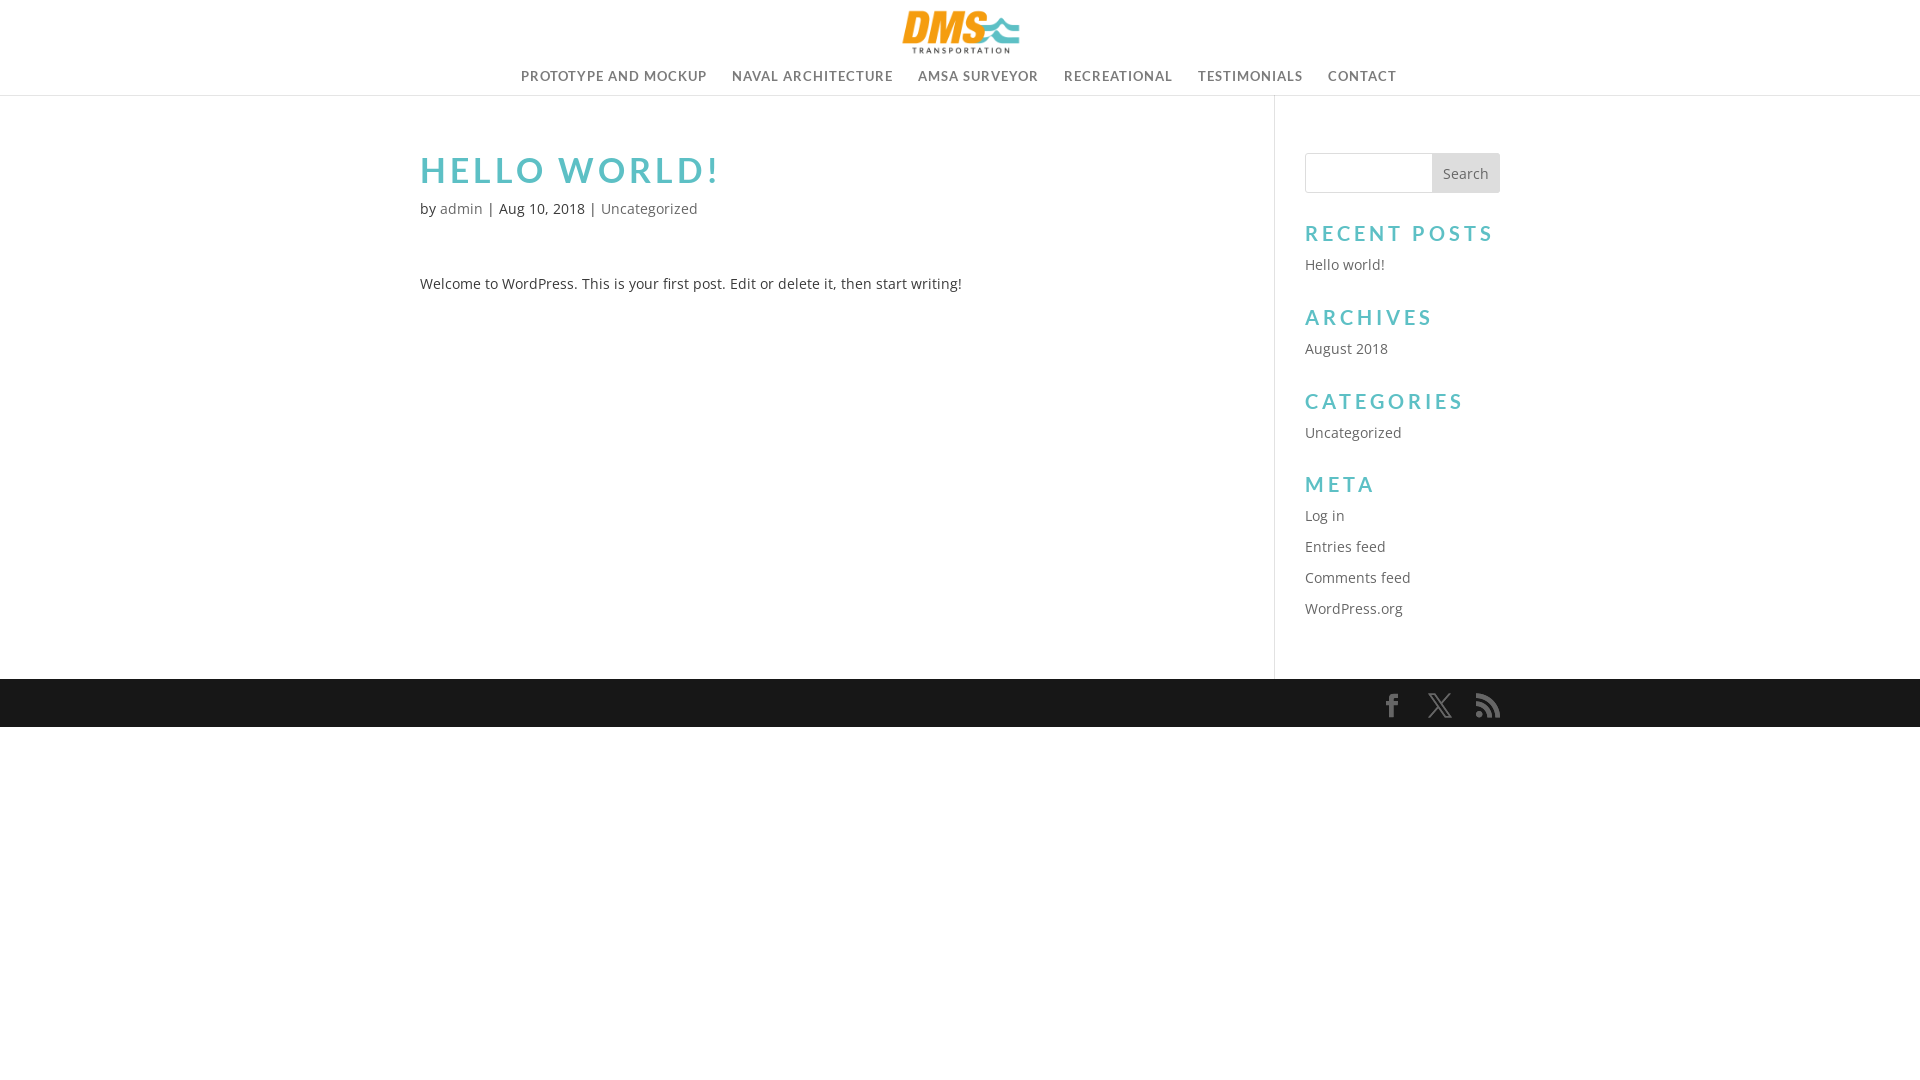 The image size is (1920, 1080). What do you see at coordinates (812, 82) in the screenshot?
I see `NAVAL ARCHITECTURE` at bounding box center [812, 82].